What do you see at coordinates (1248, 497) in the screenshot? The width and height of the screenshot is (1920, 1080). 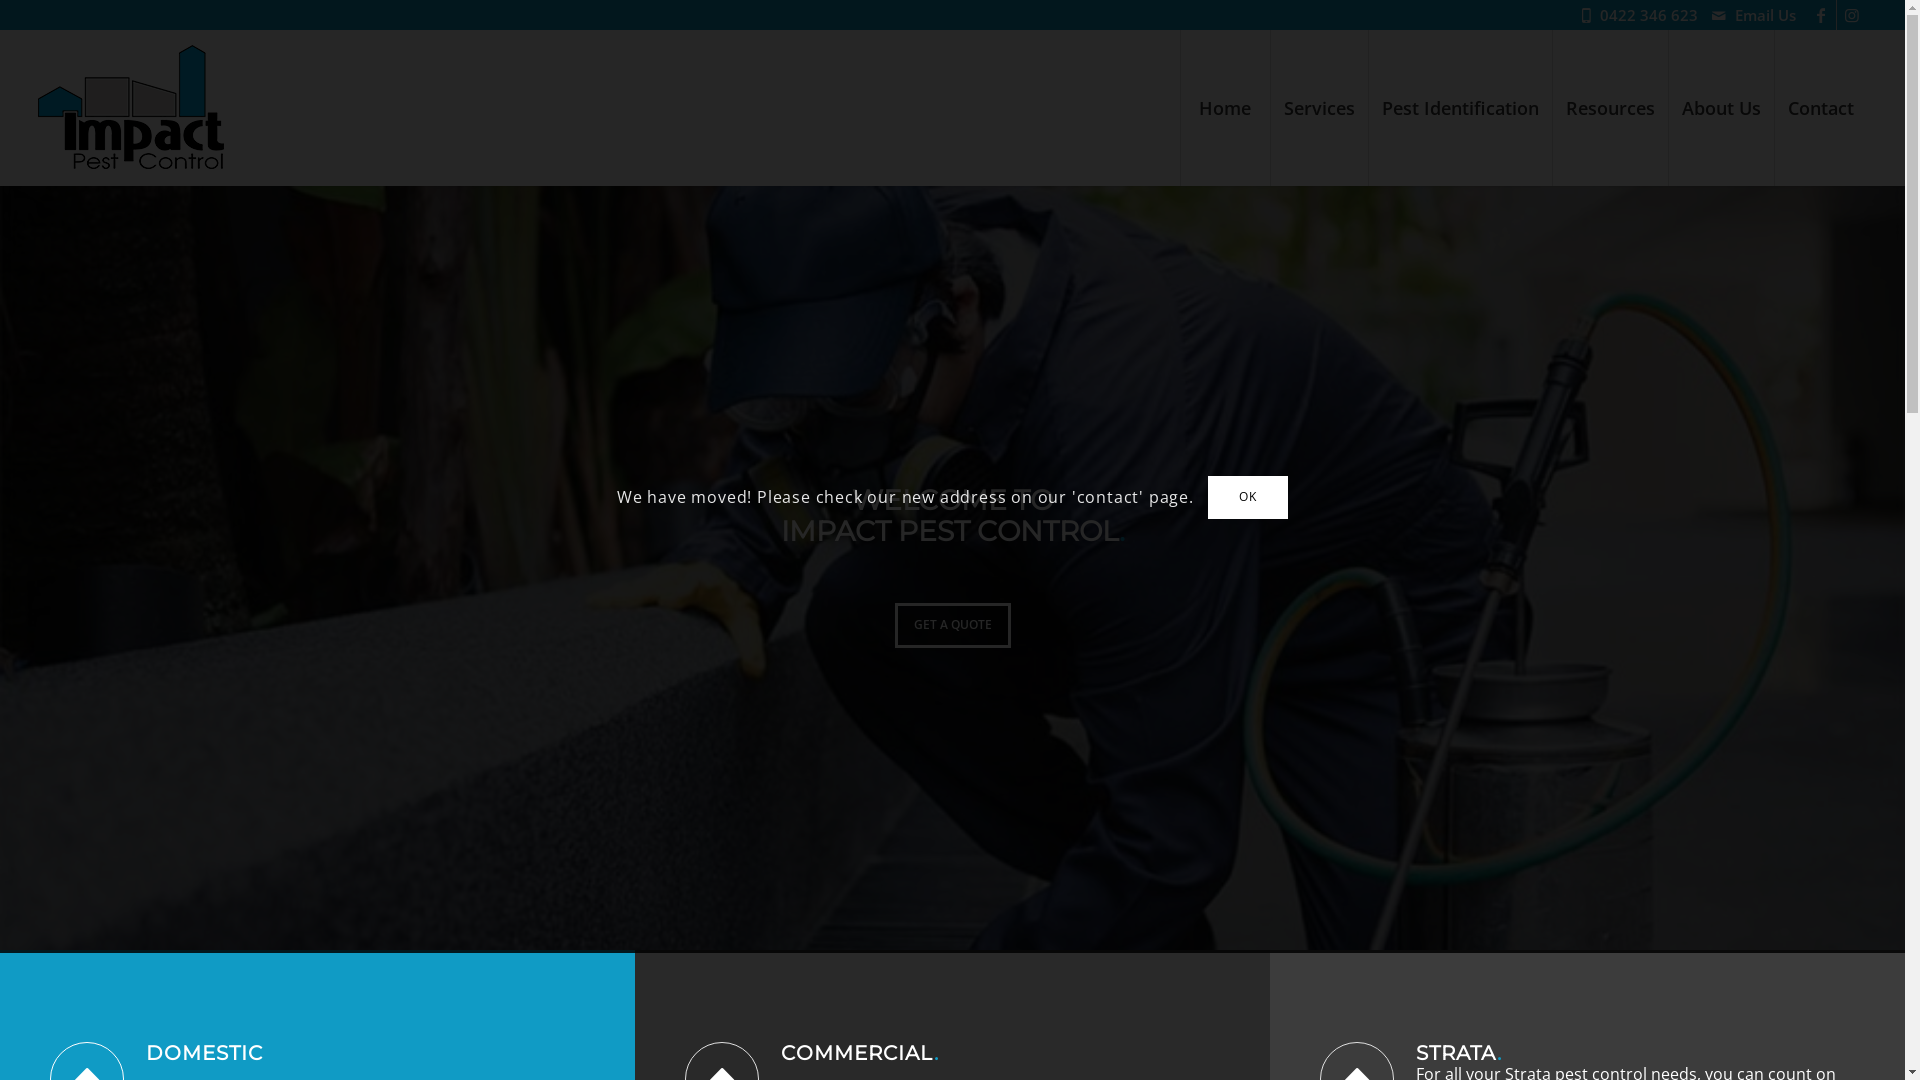 I see `OK` at bounding box center [1248, 497].